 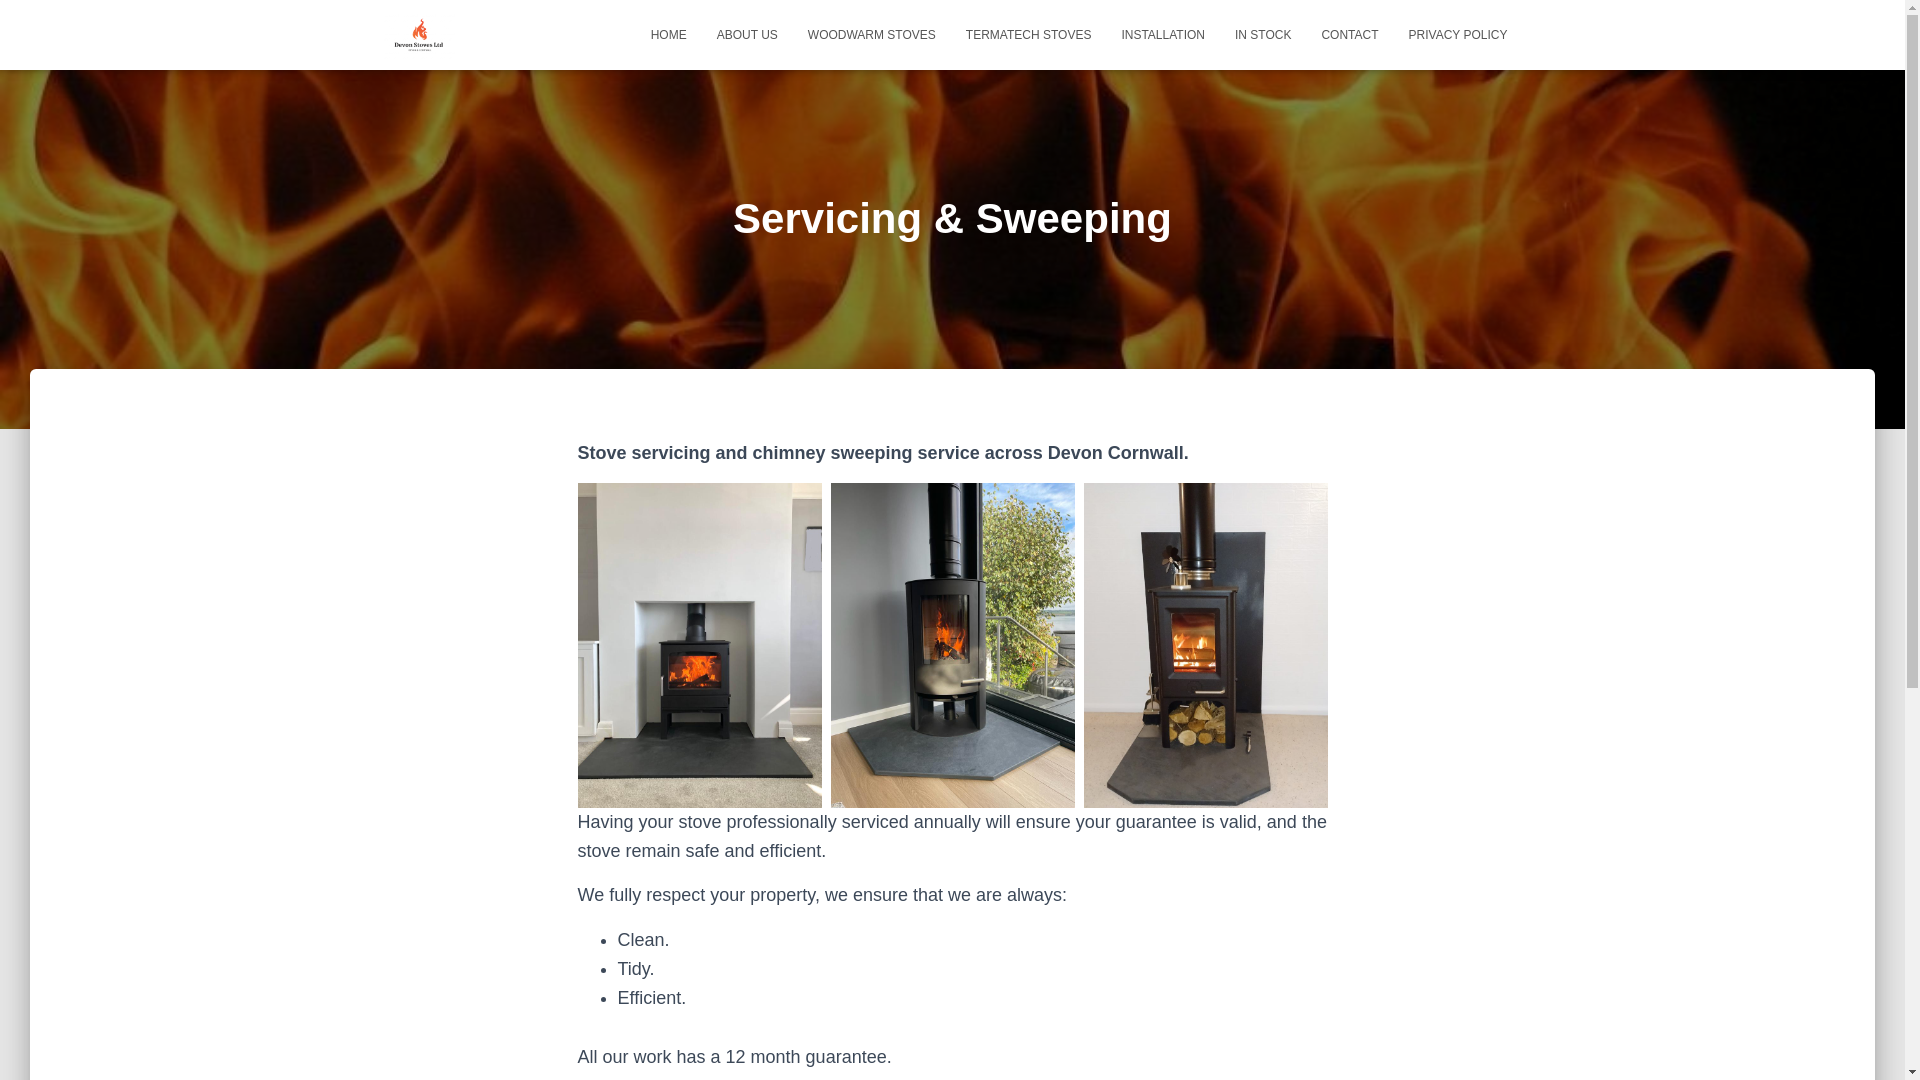 I want to click on WOODWARM STOVES, so click(x=871, y=34).